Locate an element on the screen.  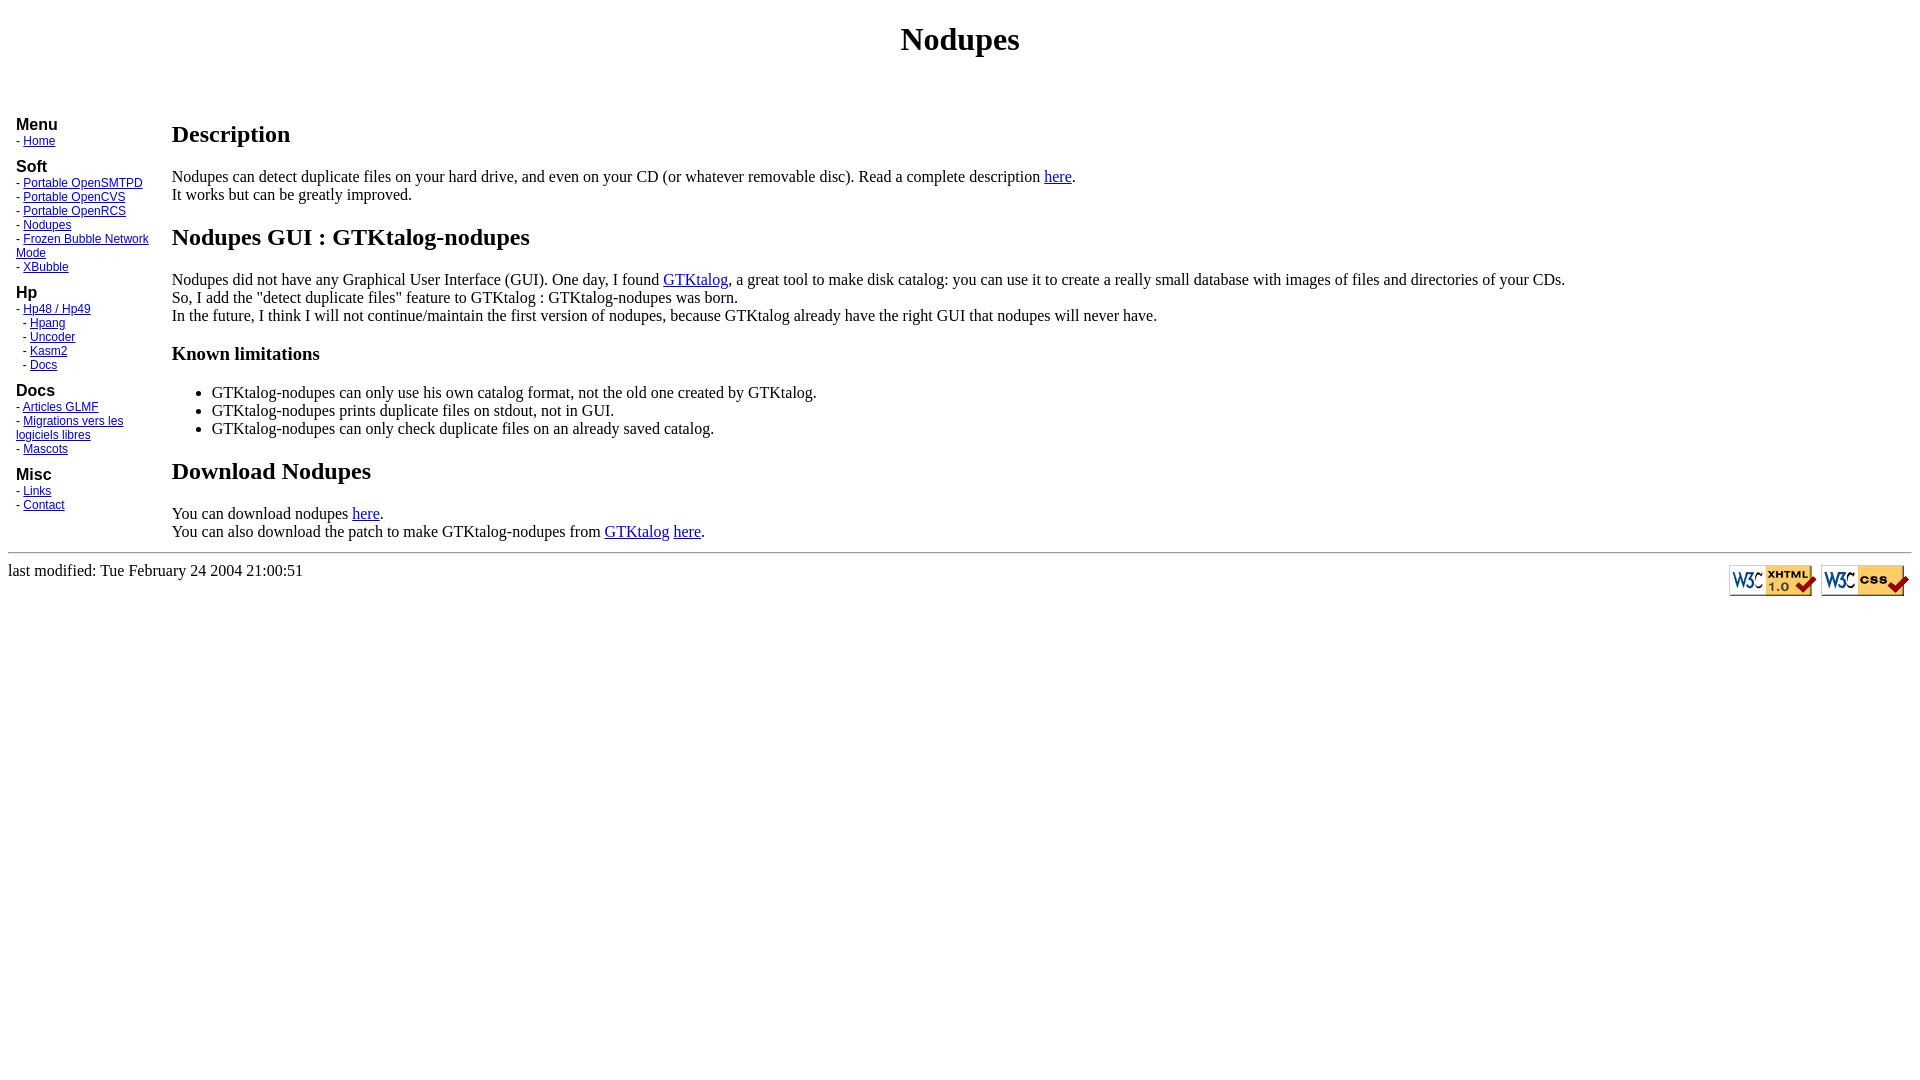
Contact is located at coordinates (44, 505).